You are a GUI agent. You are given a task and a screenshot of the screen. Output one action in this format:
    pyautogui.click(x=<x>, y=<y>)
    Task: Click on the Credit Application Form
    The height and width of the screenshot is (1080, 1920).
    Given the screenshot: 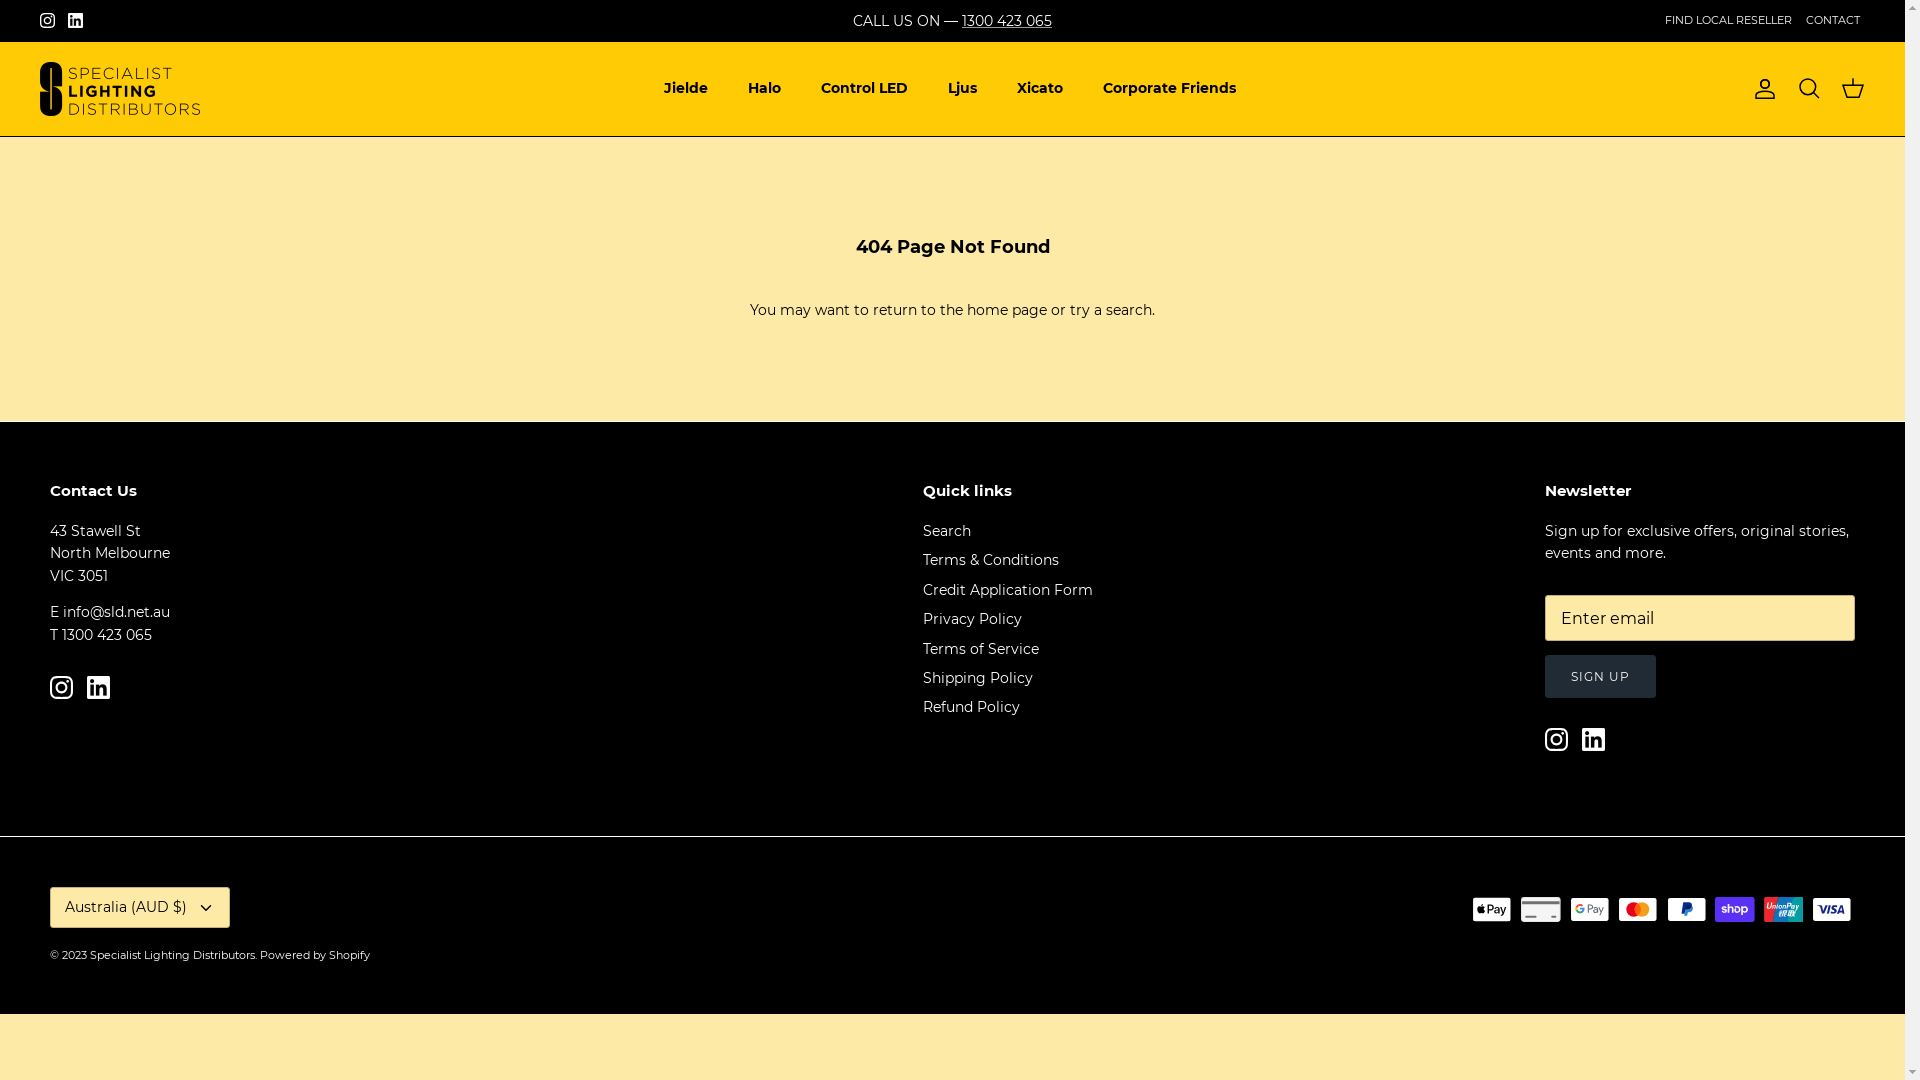 What is the action you would take?
    pyautogui.click(x=1007, y=590)
    